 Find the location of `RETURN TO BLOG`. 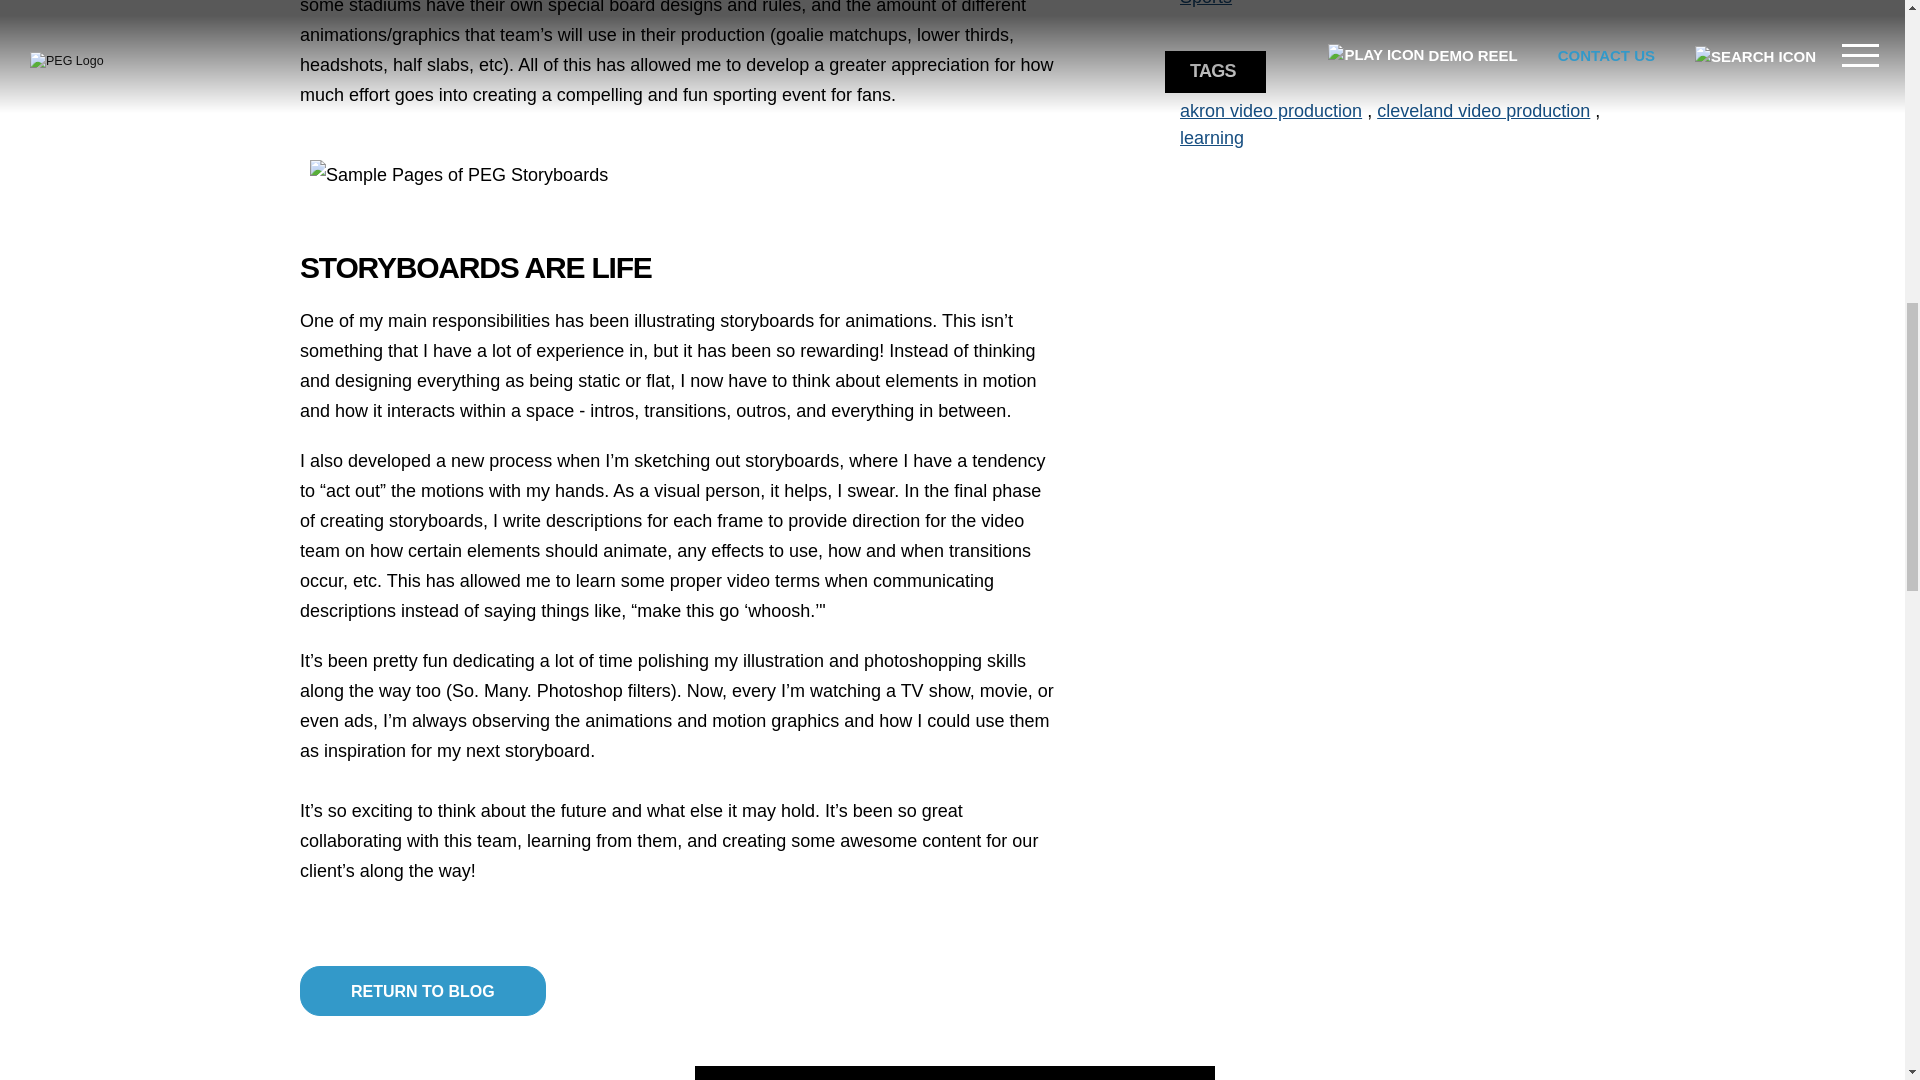

RETURN TO BLOG is located at coordinates (422, 990).